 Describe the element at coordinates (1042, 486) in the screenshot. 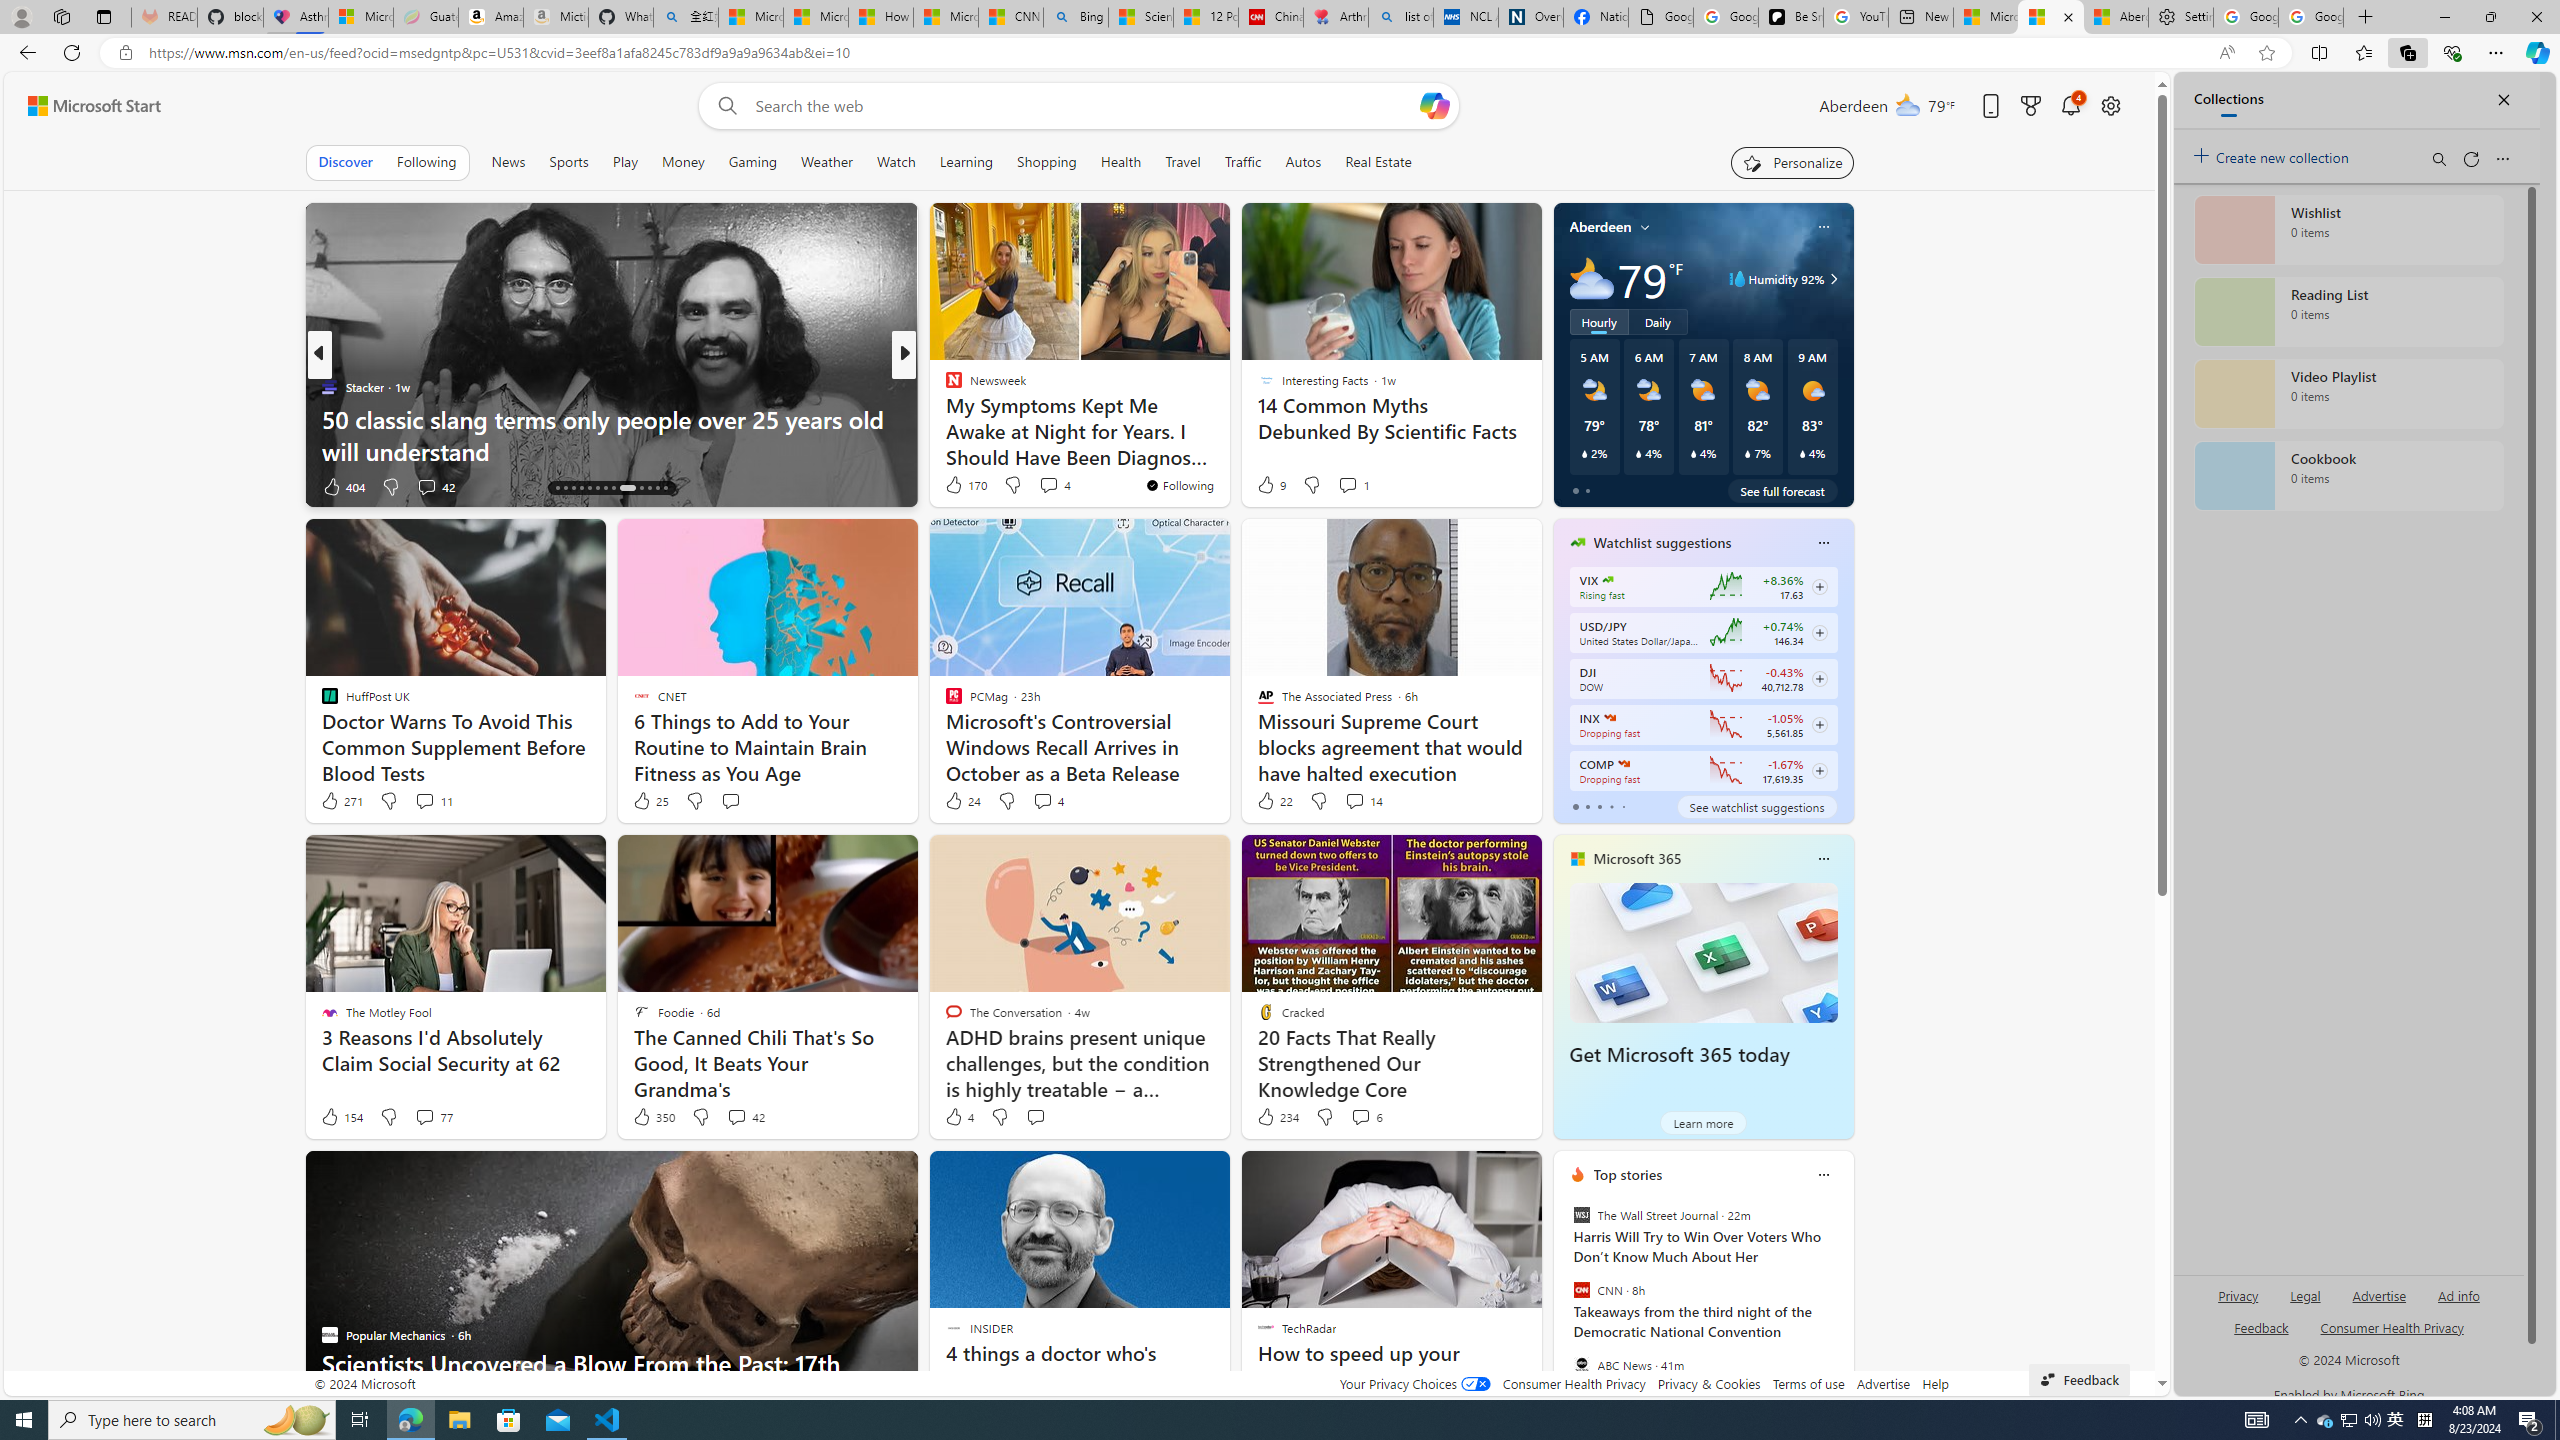

I see `View comments 34 Comment` at that location.